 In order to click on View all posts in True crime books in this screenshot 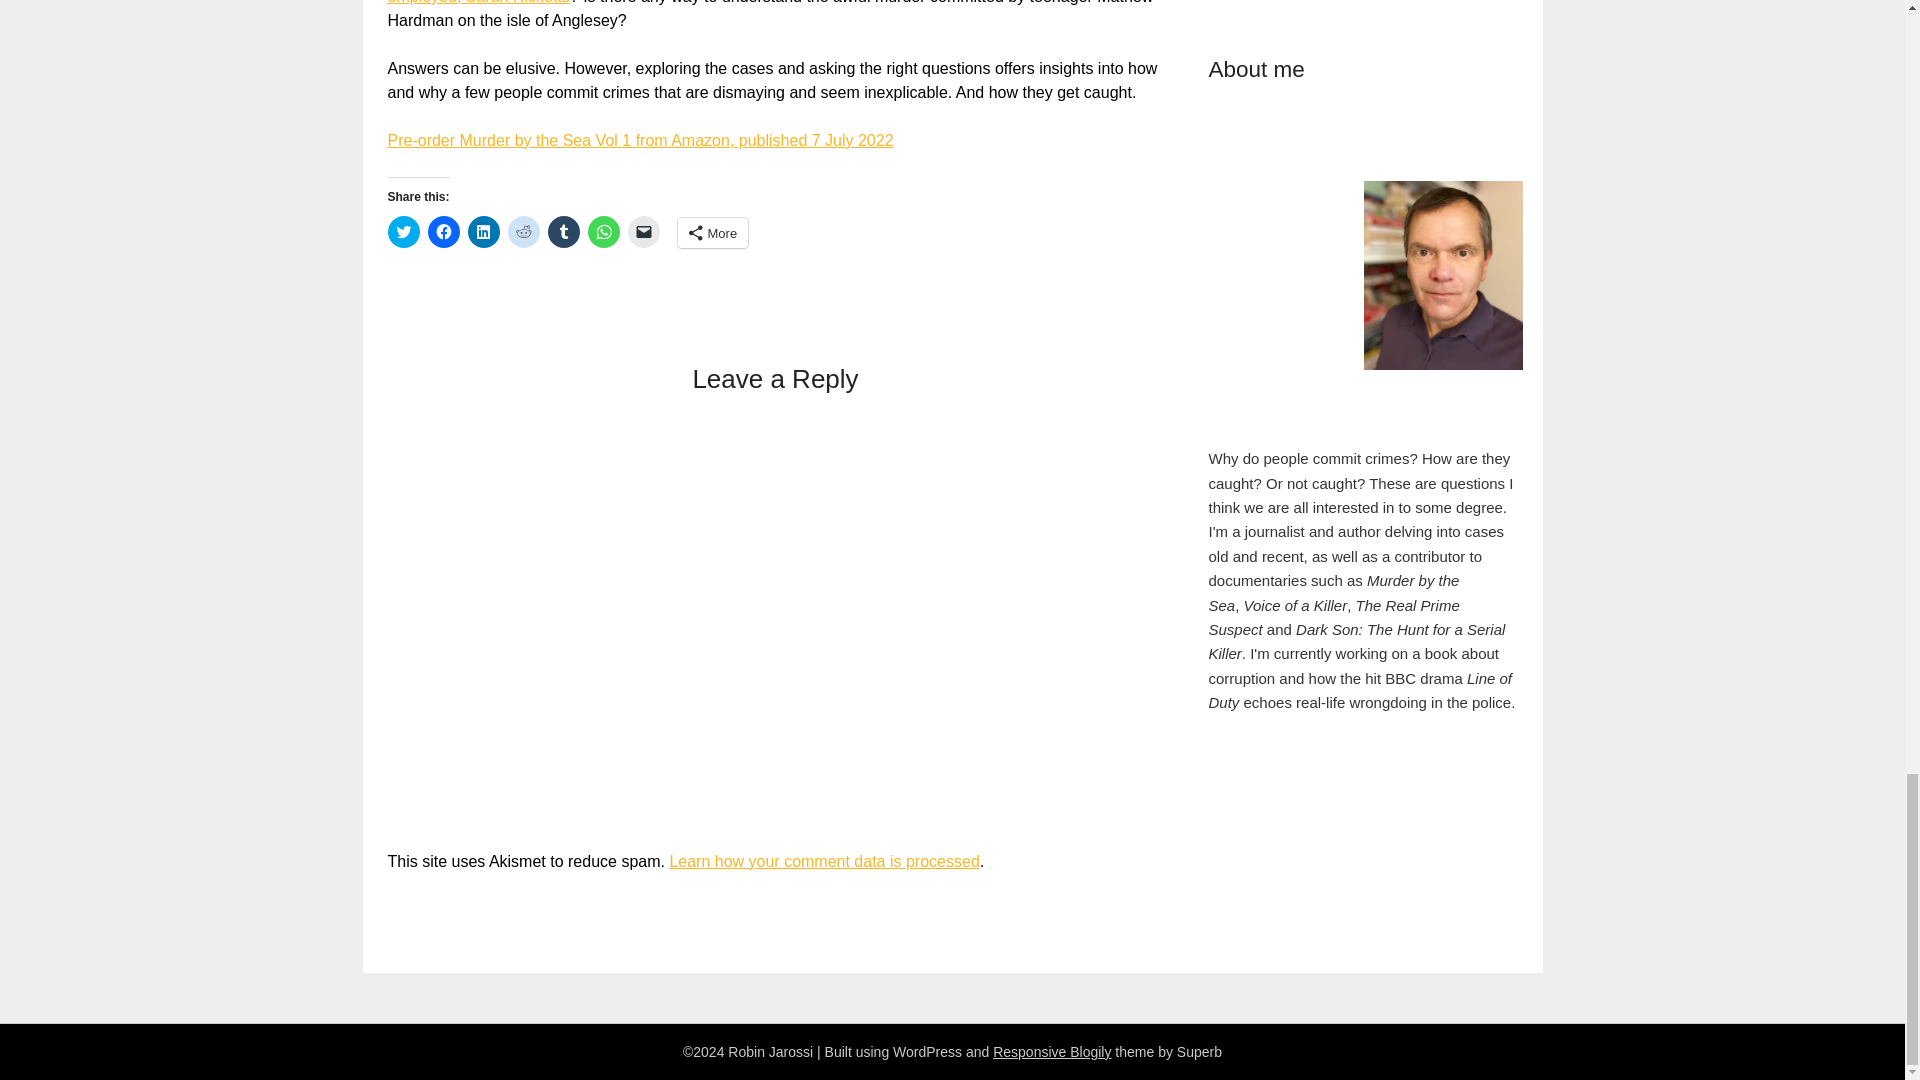, I will do `click(1022, 83)`.